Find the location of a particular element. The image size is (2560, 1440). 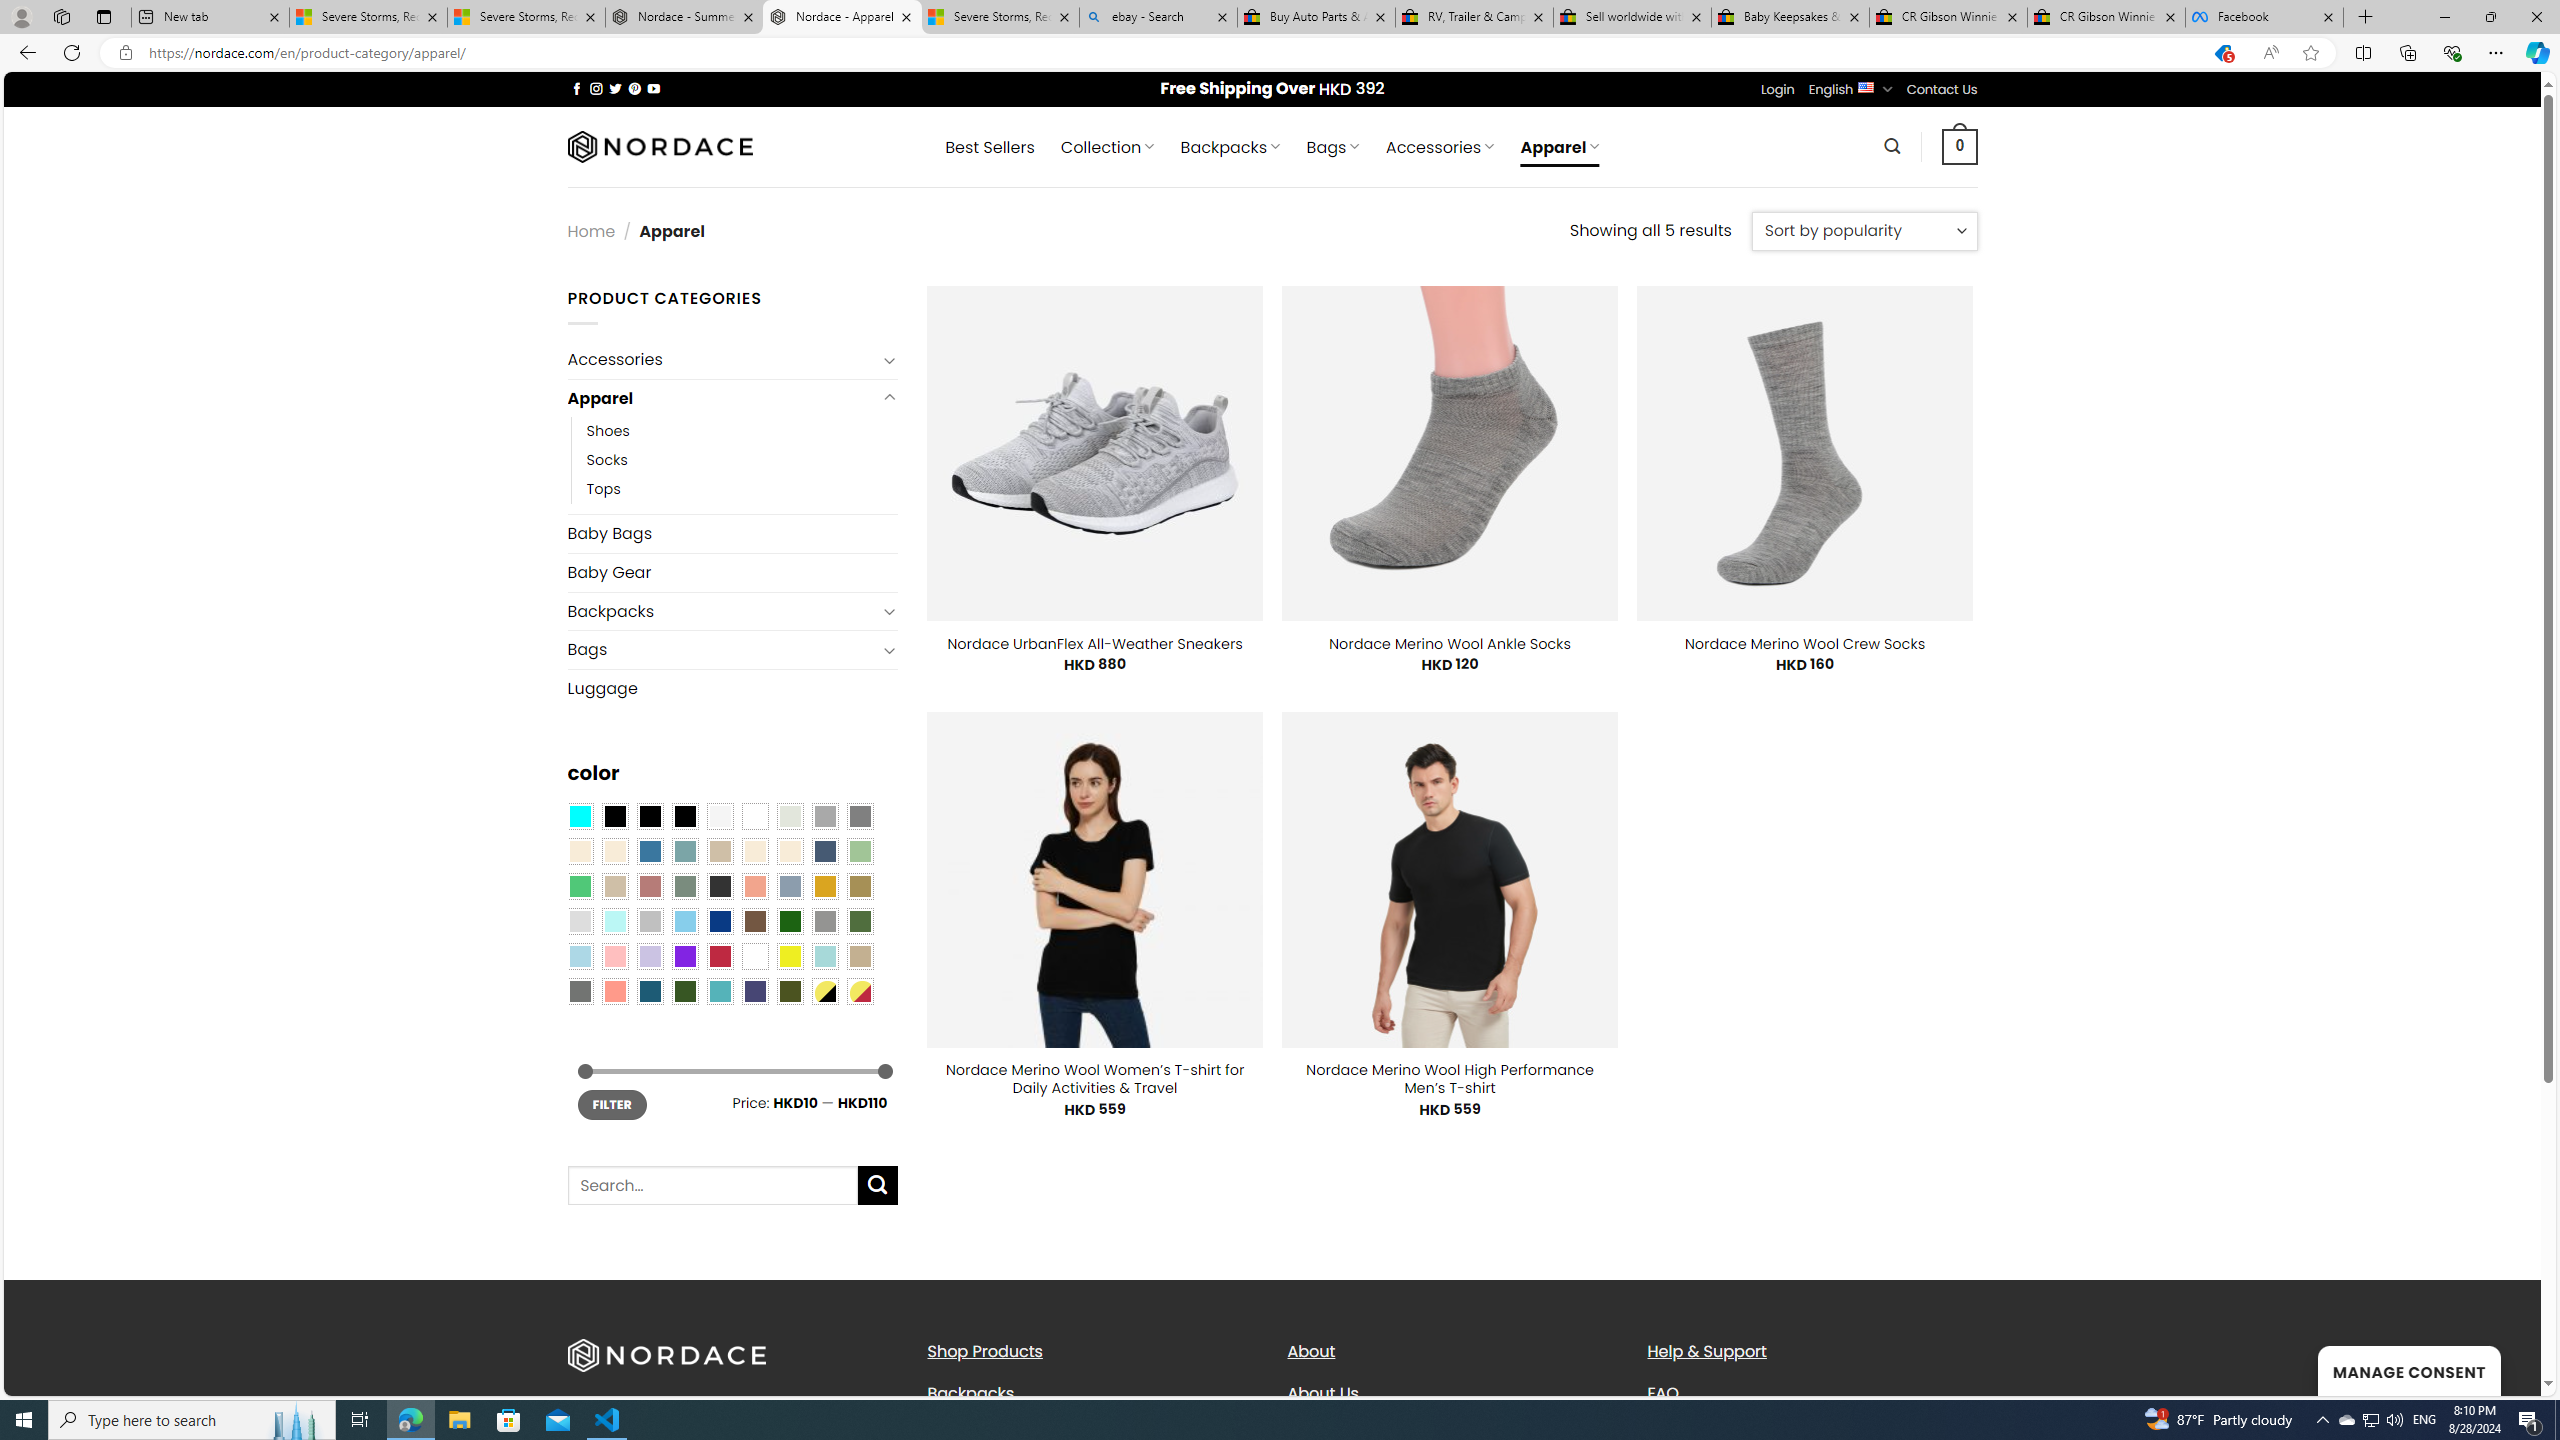

Bags is located at coordinates (722, 650).